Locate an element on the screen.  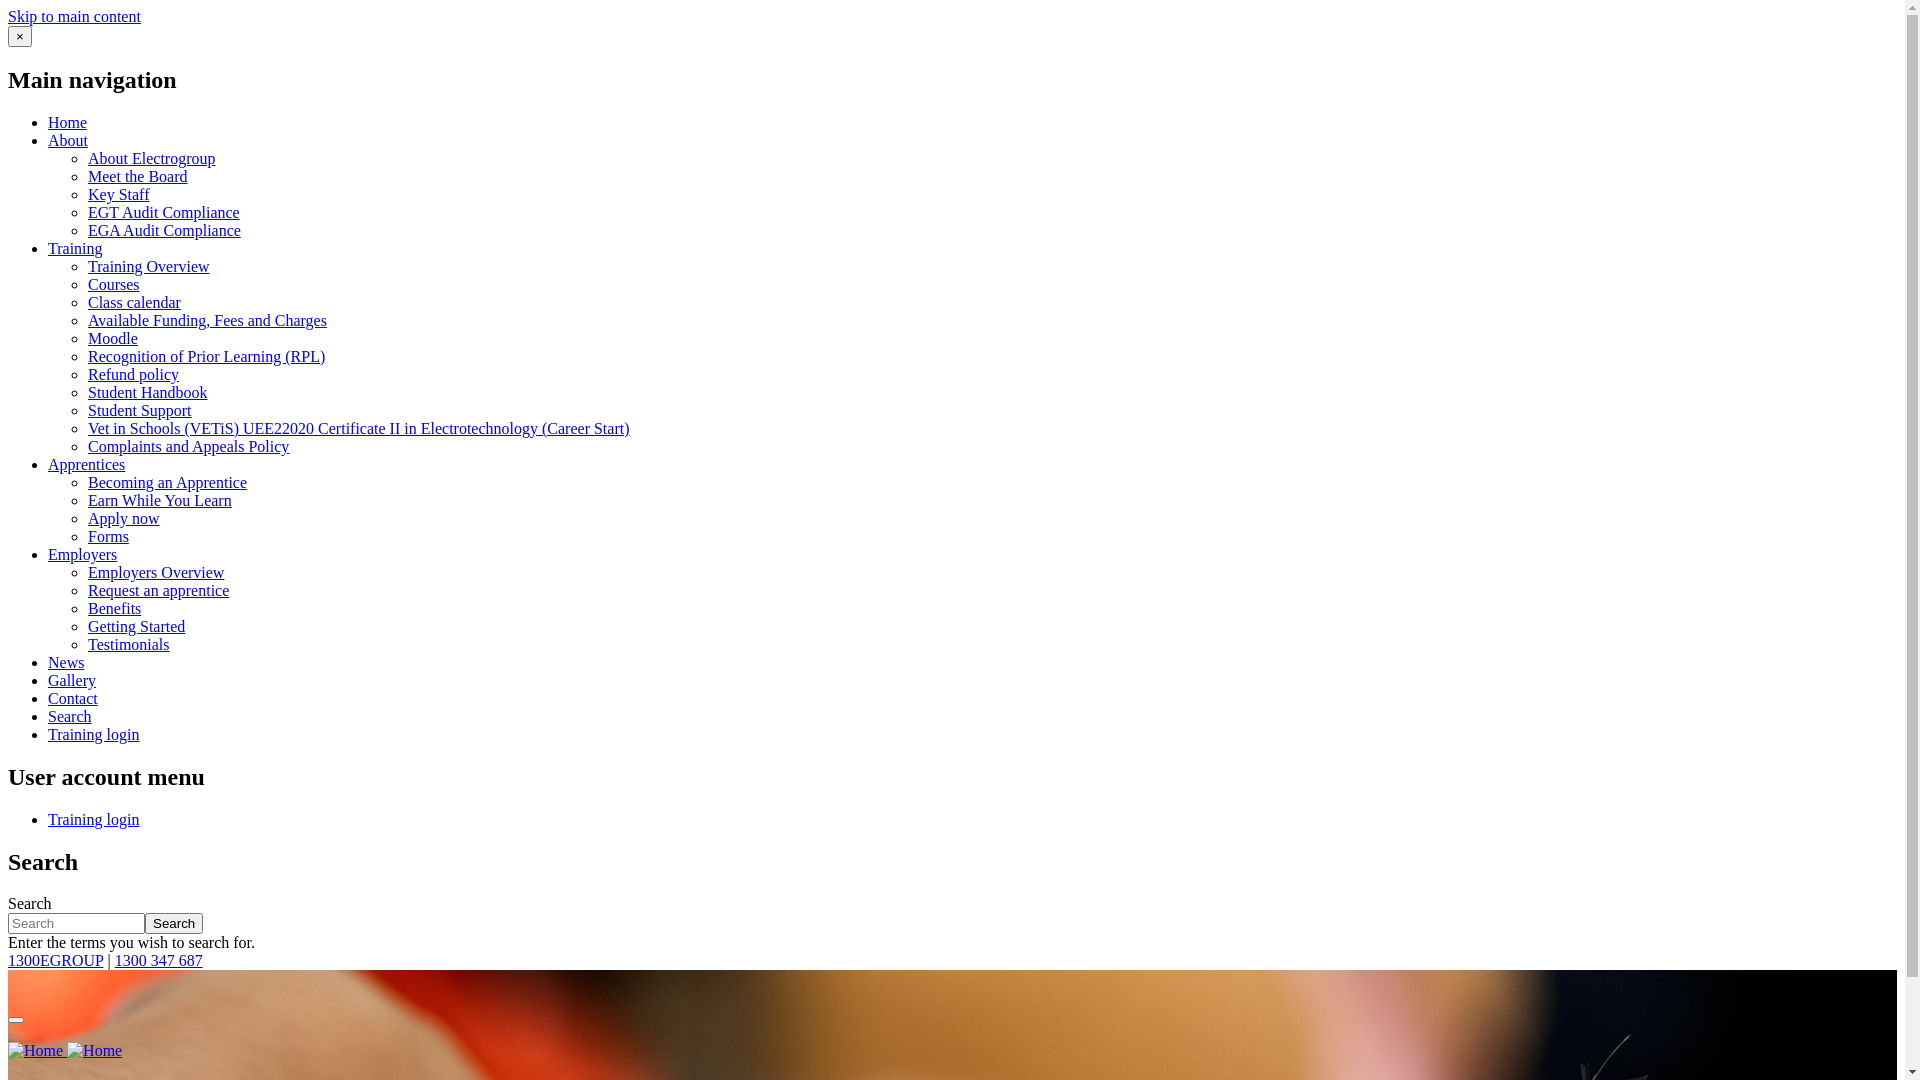
Contact is located at coordinates (73, 698).